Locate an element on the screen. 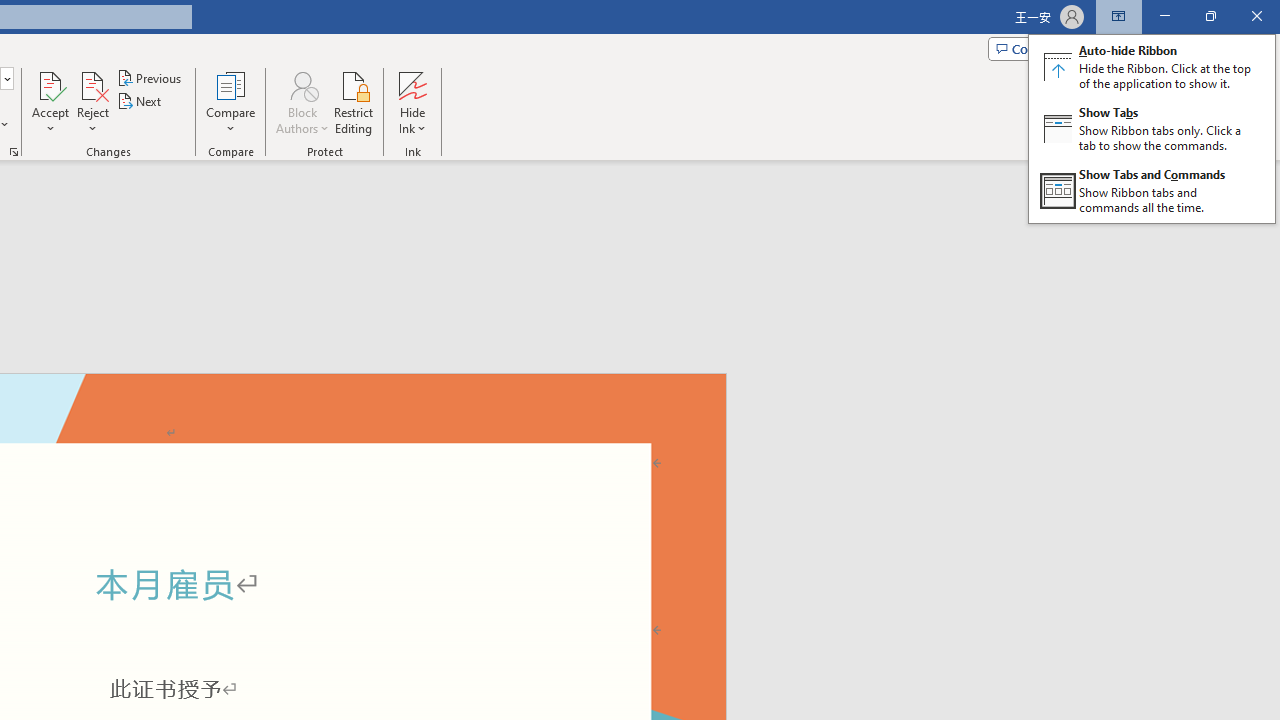 This screenshot has width=1280, height=720. Accept is located at coordinates (50, 102).